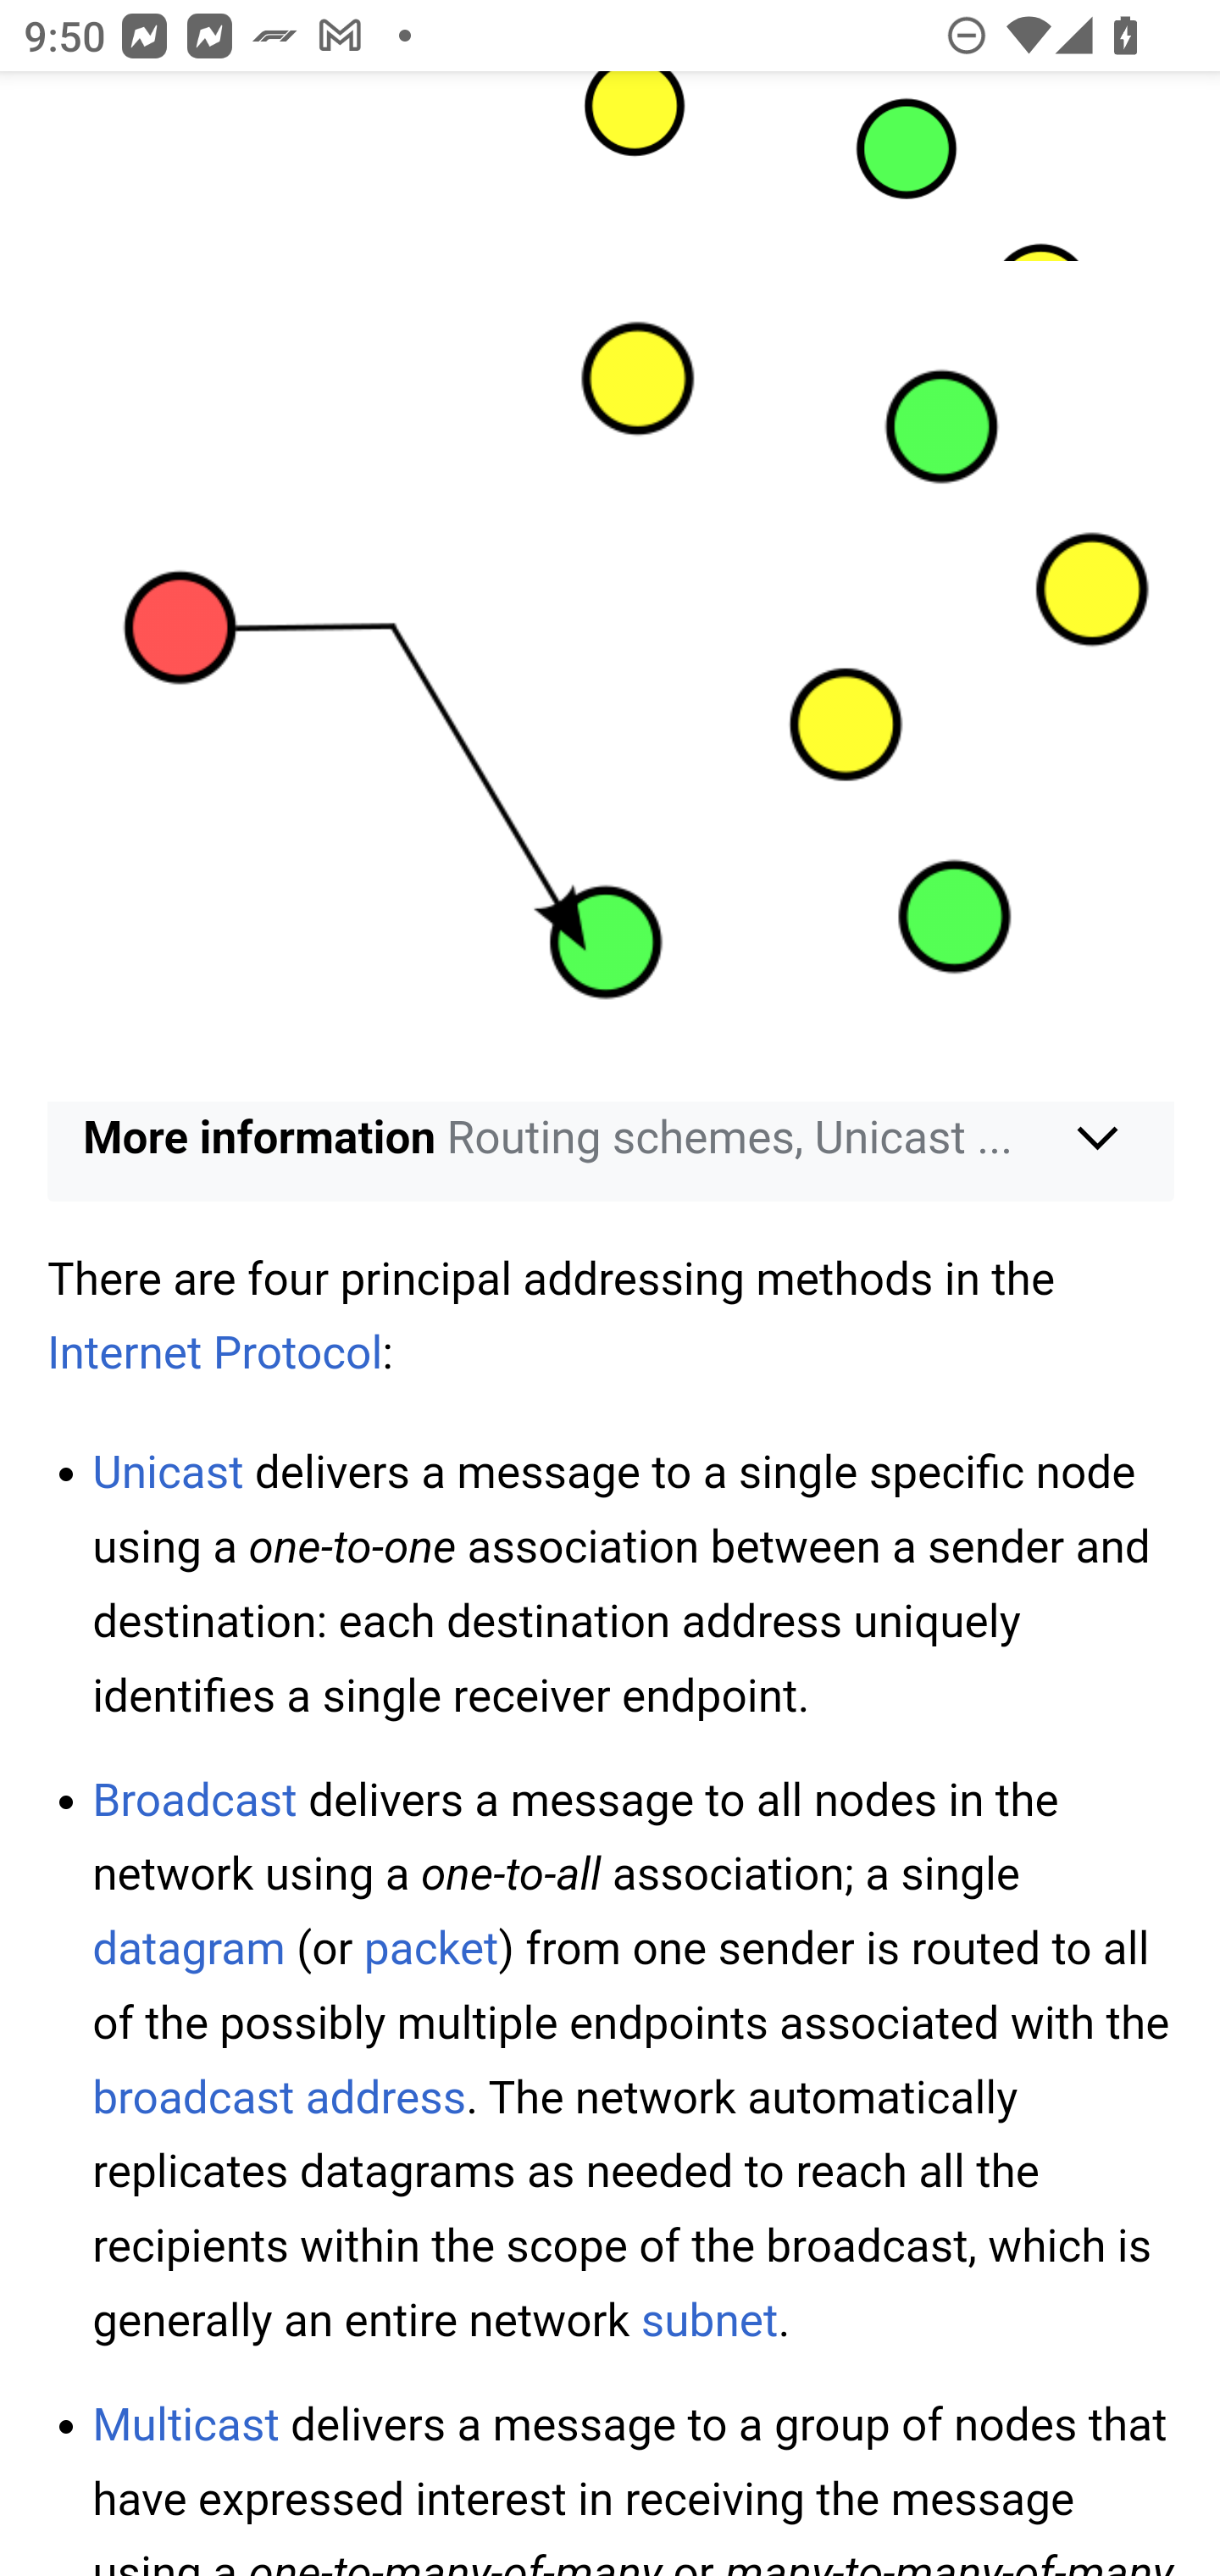  Describe the element at coordinates (710, 2320) in the screenshot. I see `subnet` at that location.